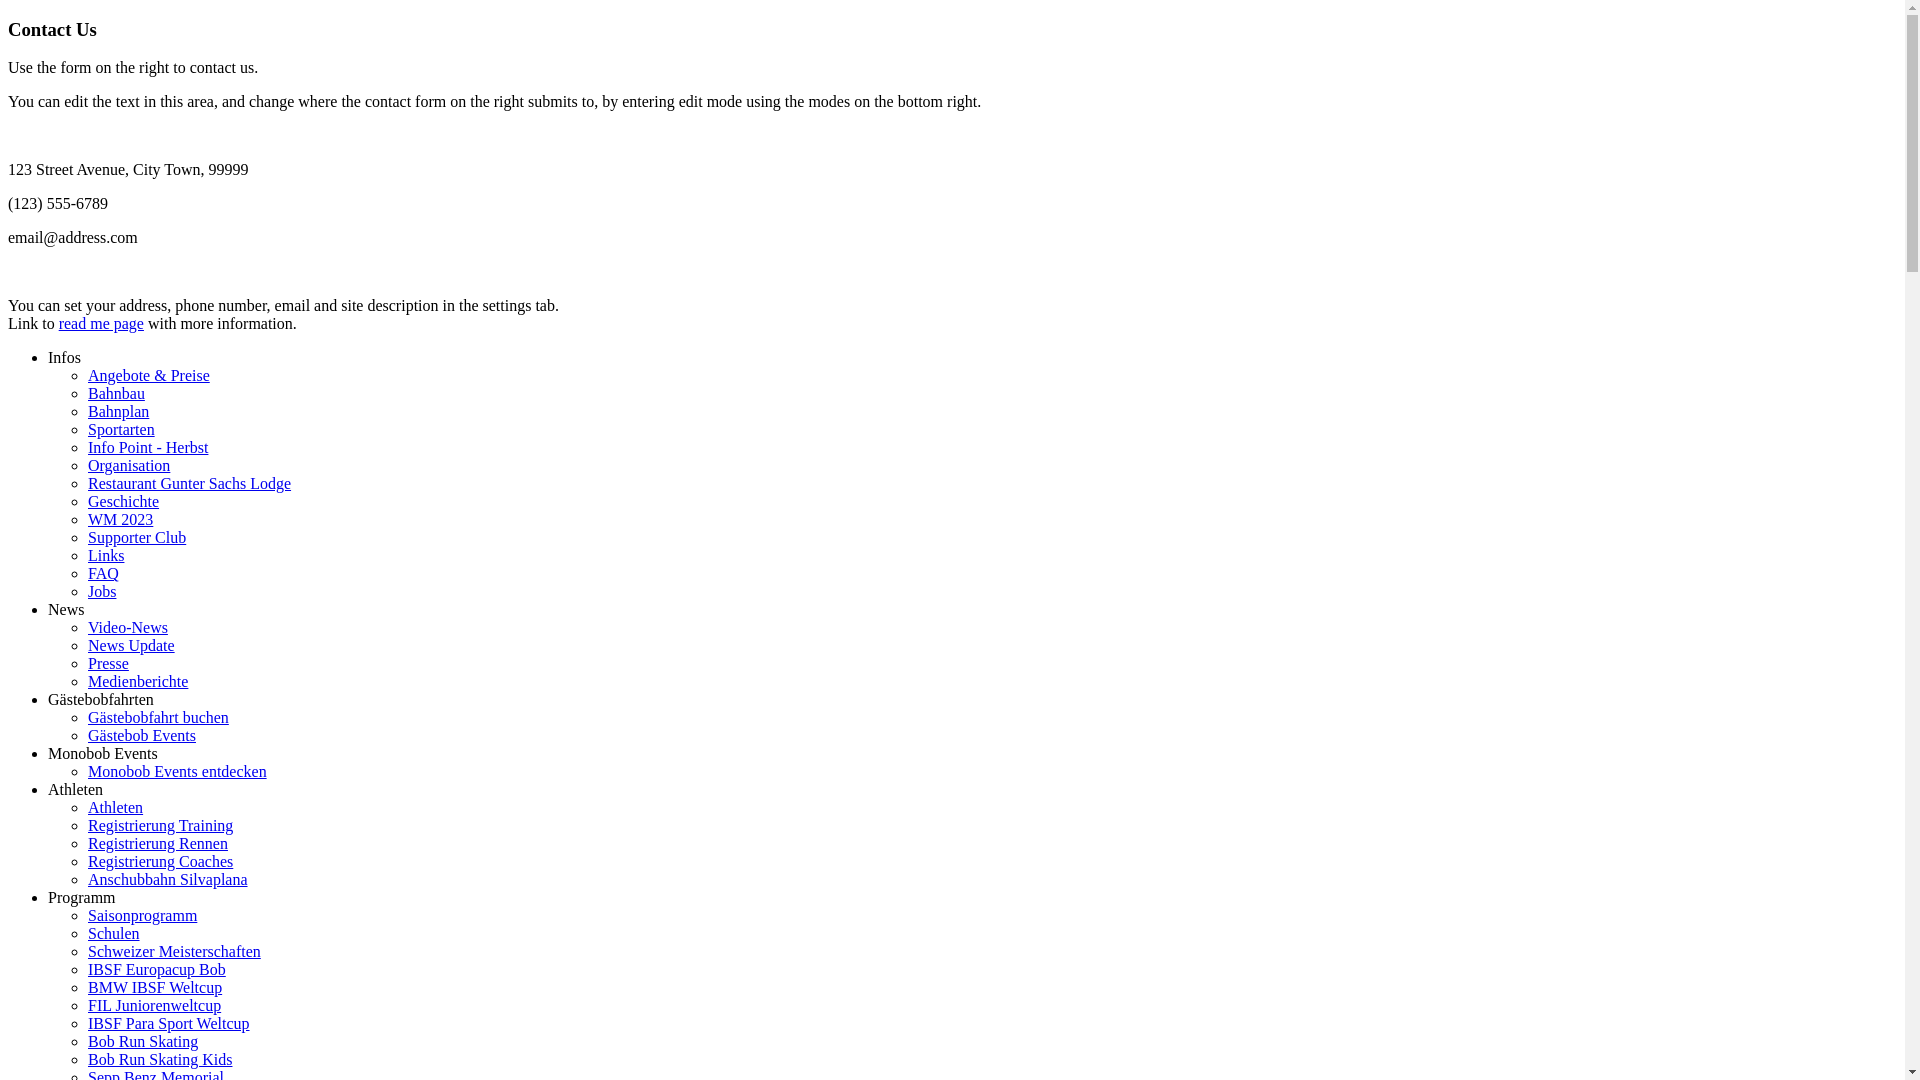 This screenshot has height=1080, width=1920. I want to click on Geschichte, so click(124, 502).